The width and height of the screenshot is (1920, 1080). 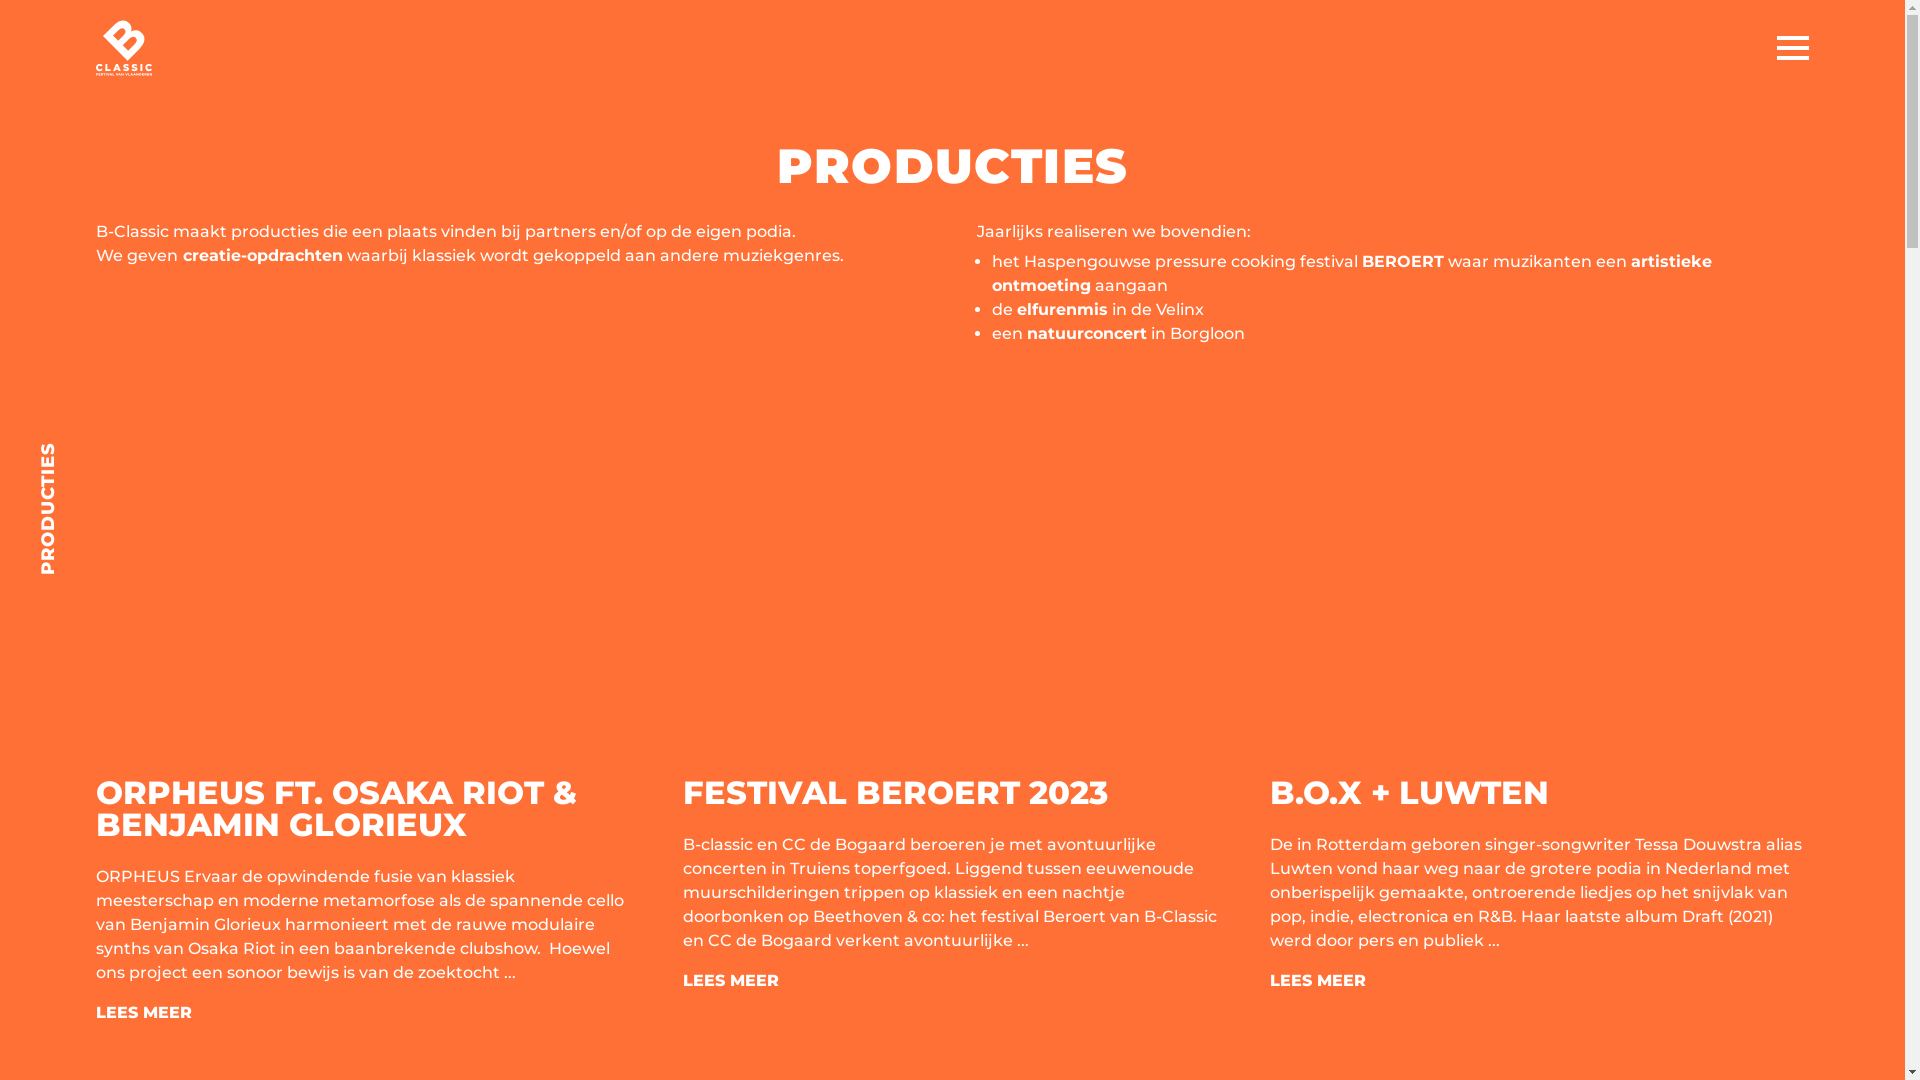 What do you see at coordinates (896, 792) in the screenshot?
I see `FESTIVAL BEROERT 2023` at bounding box center [896, 792].